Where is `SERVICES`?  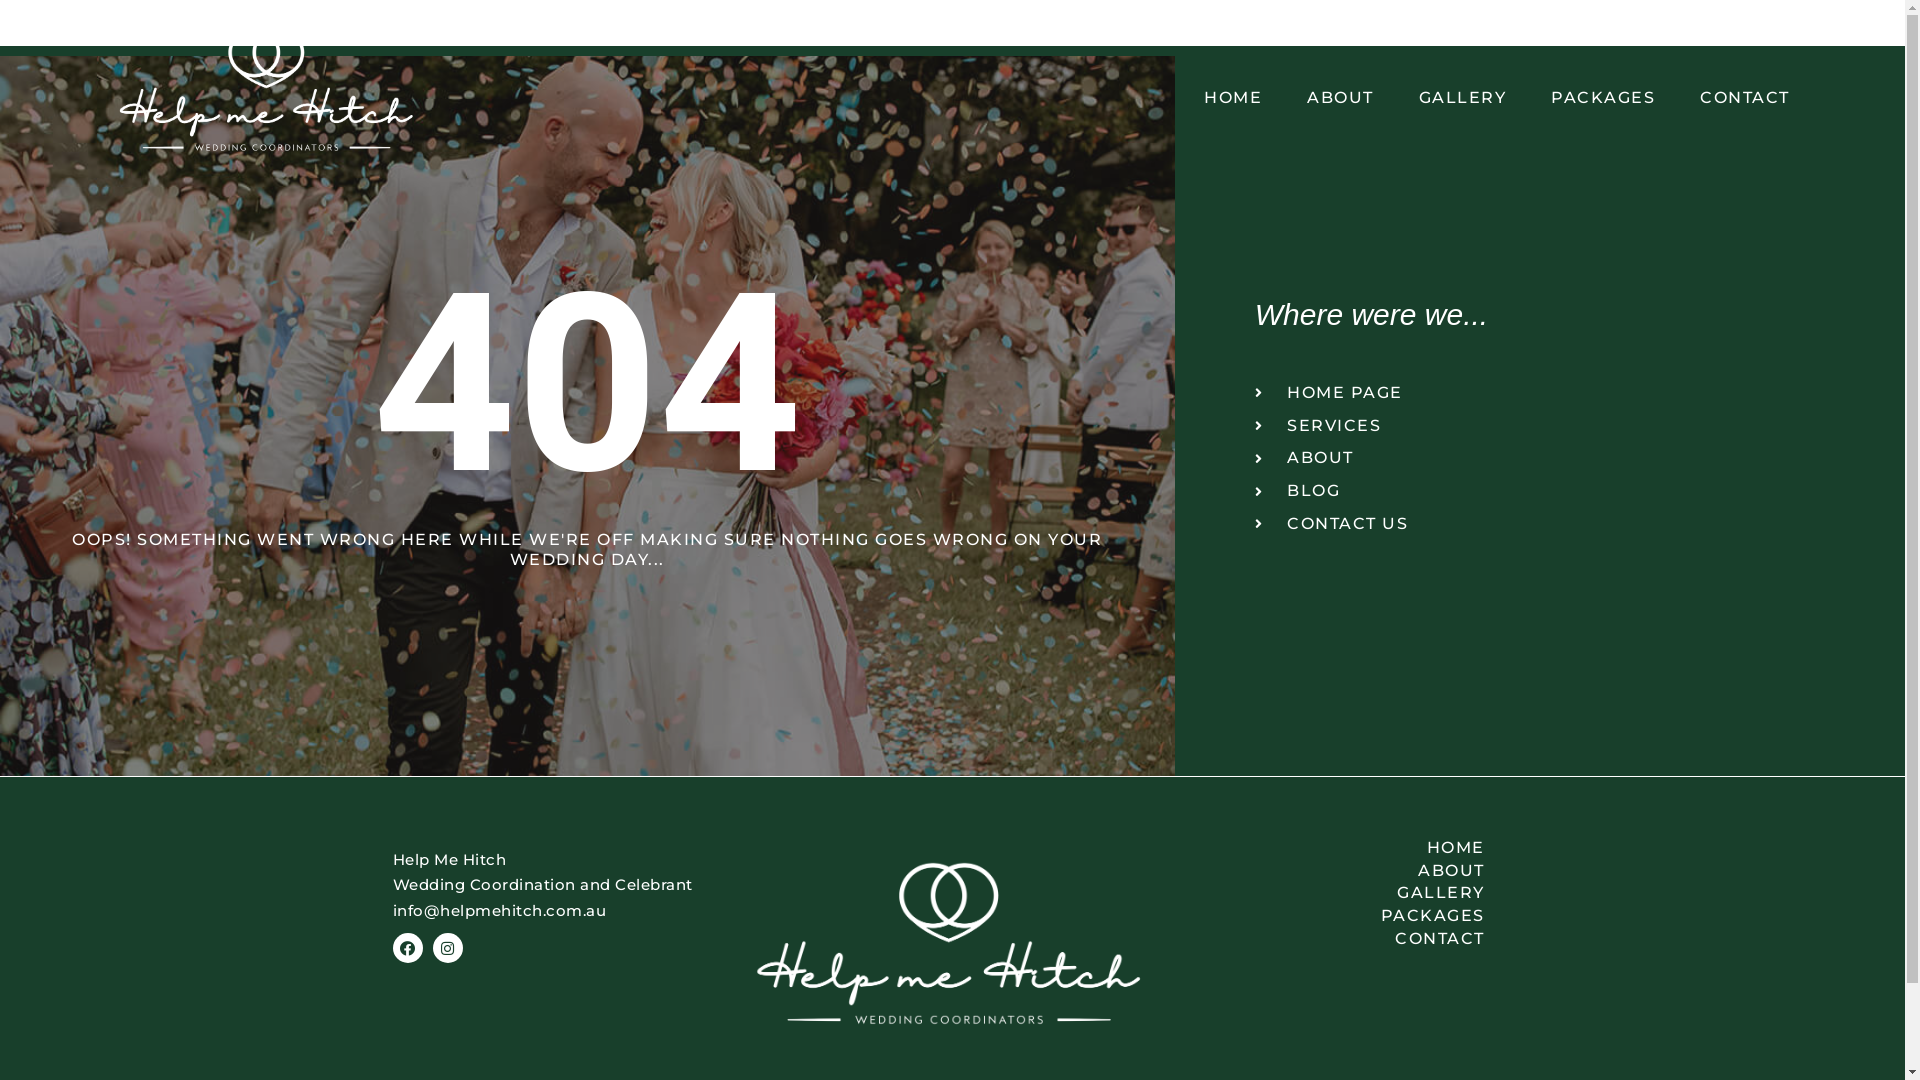
SERVICES is located at coordinates (1540, 426).